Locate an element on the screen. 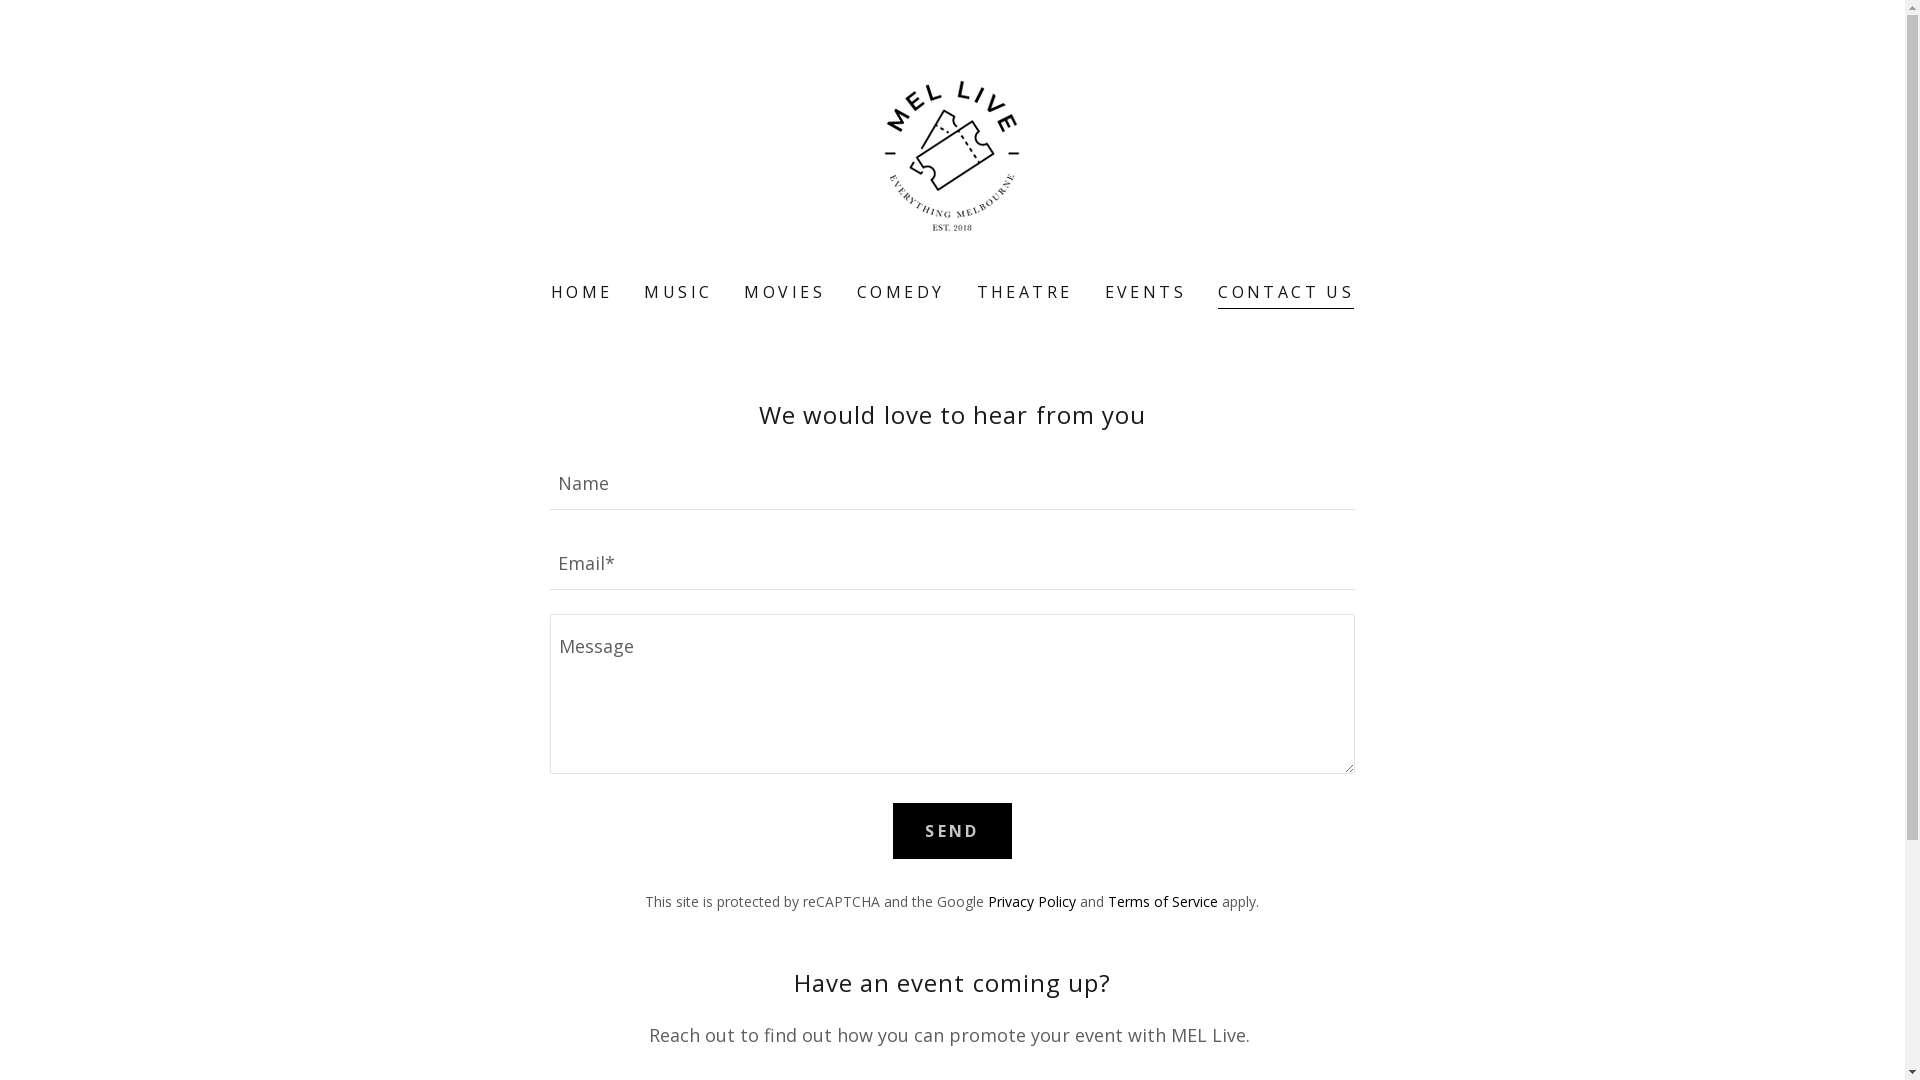 The image size is (1920, 1080). MOVIES is located at coordinates (784, 292).